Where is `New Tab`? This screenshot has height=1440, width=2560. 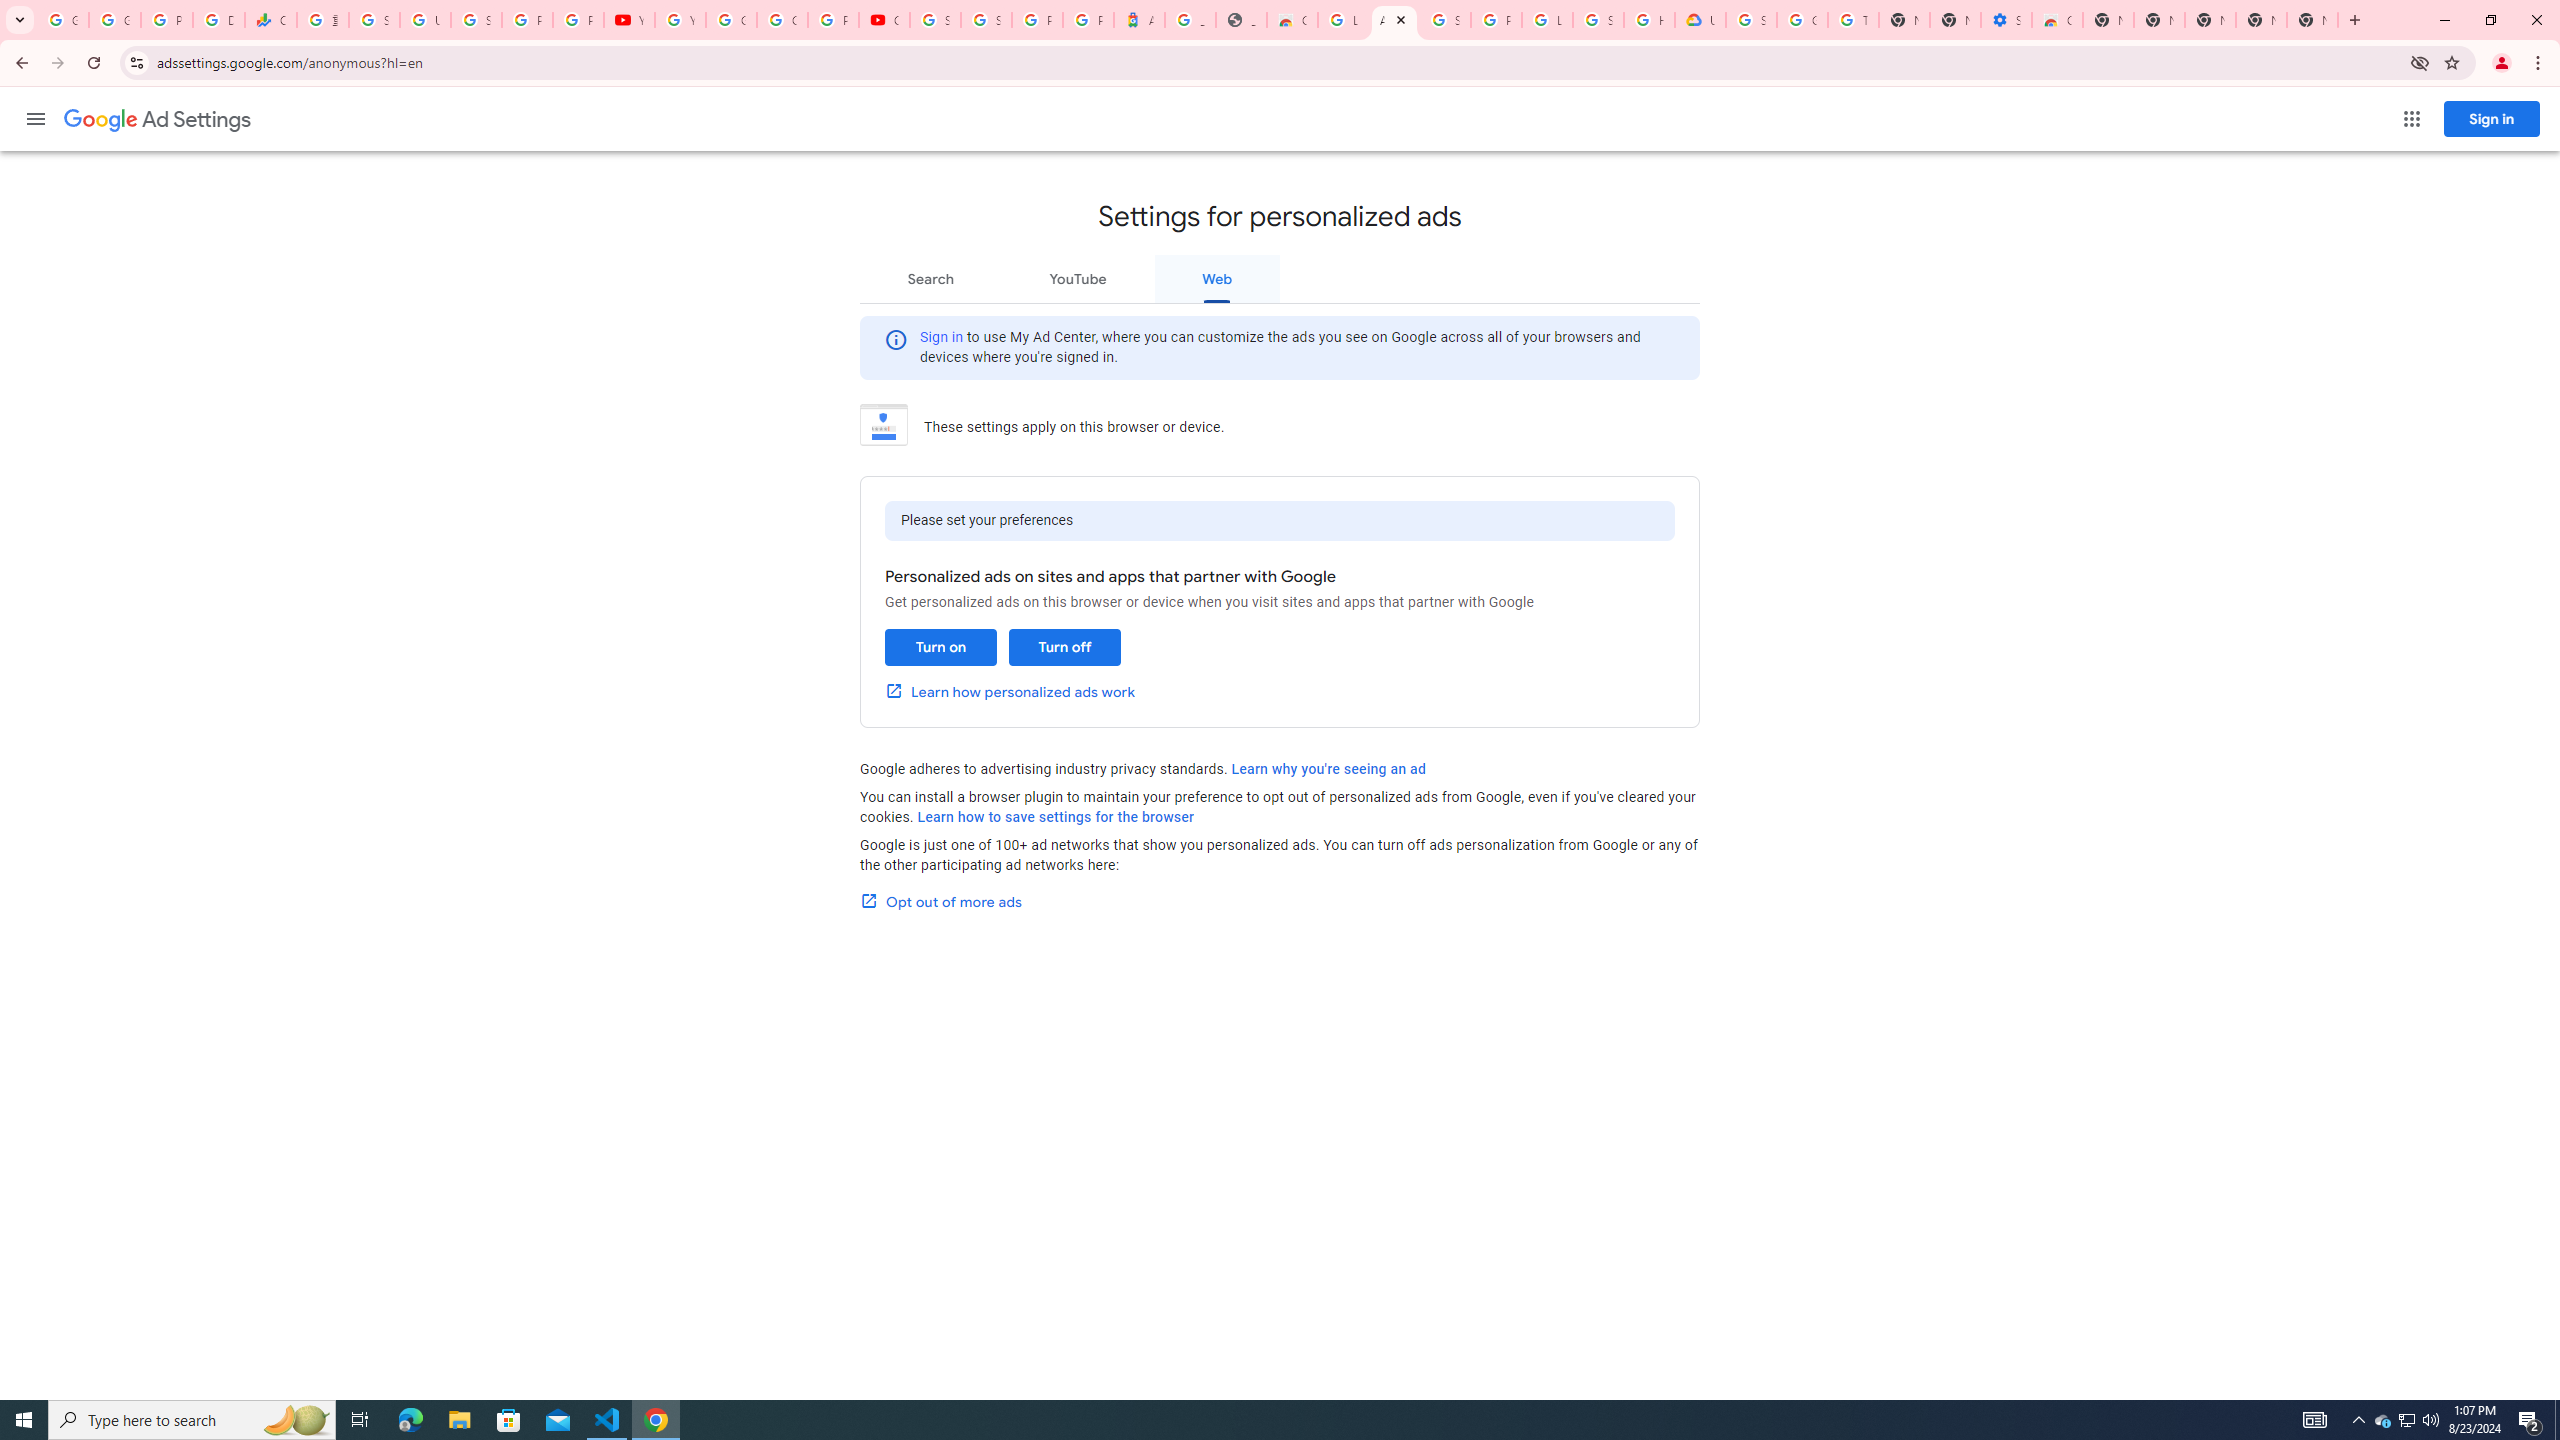 New Tab is located at coordinates (2312, 20).